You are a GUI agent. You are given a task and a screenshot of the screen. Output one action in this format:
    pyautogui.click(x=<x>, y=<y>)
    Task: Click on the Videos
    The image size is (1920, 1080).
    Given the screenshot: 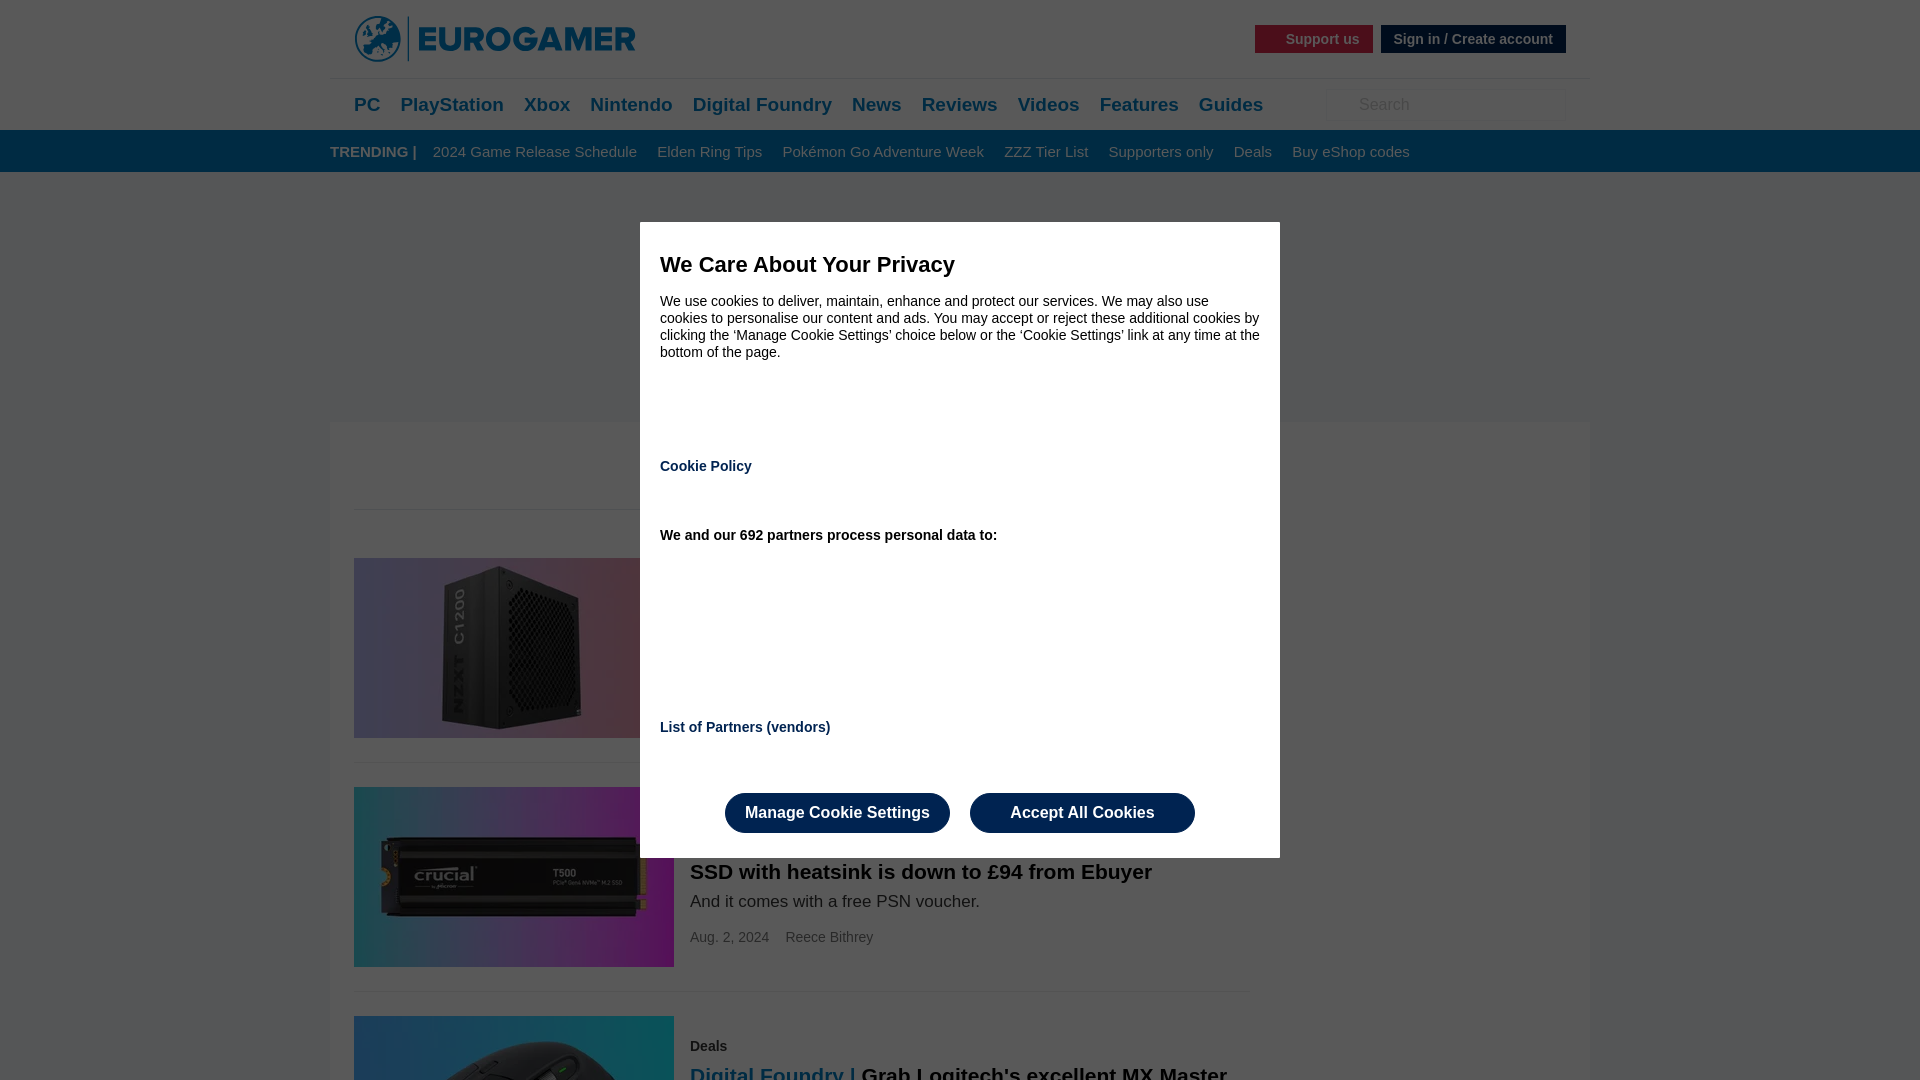 What is the action you would take?
    pyautogui.click(x=1048, y=104)
    